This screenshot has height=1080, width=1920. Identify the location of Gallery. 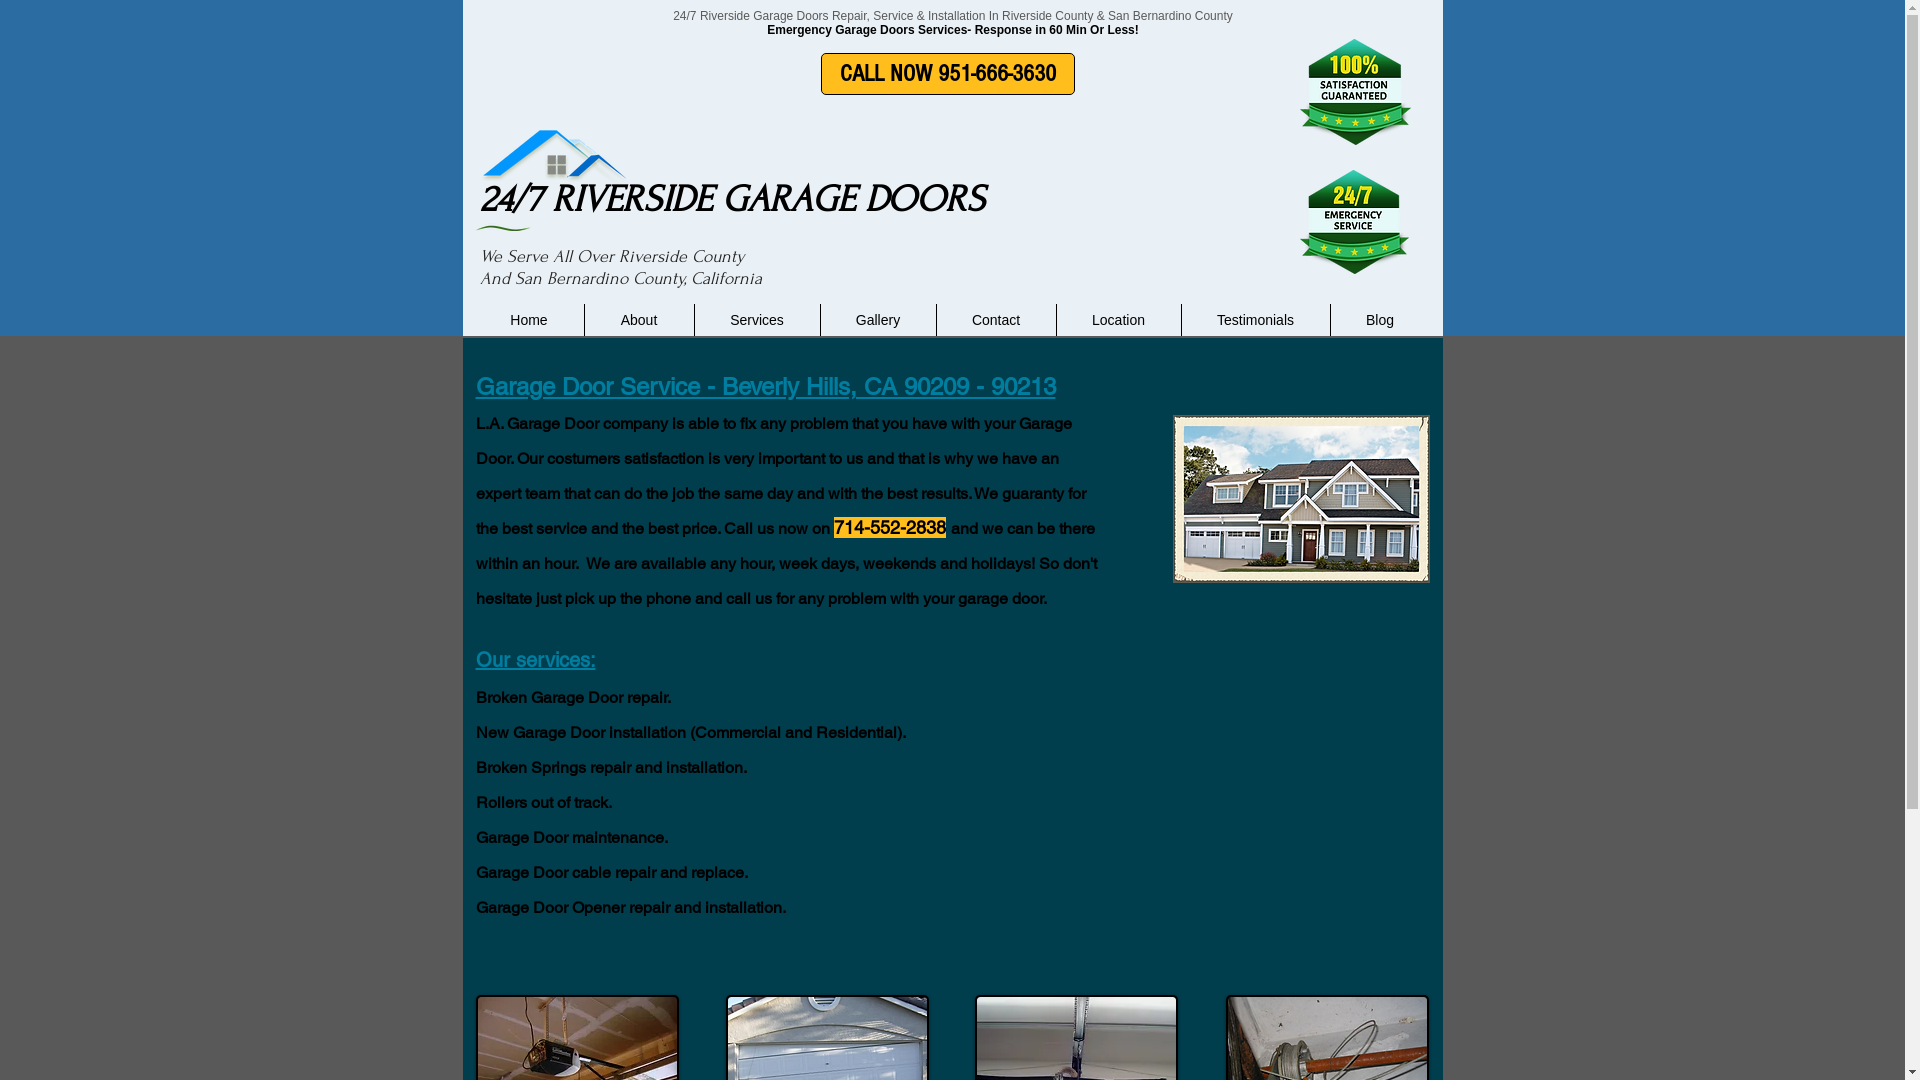
(878, 320).